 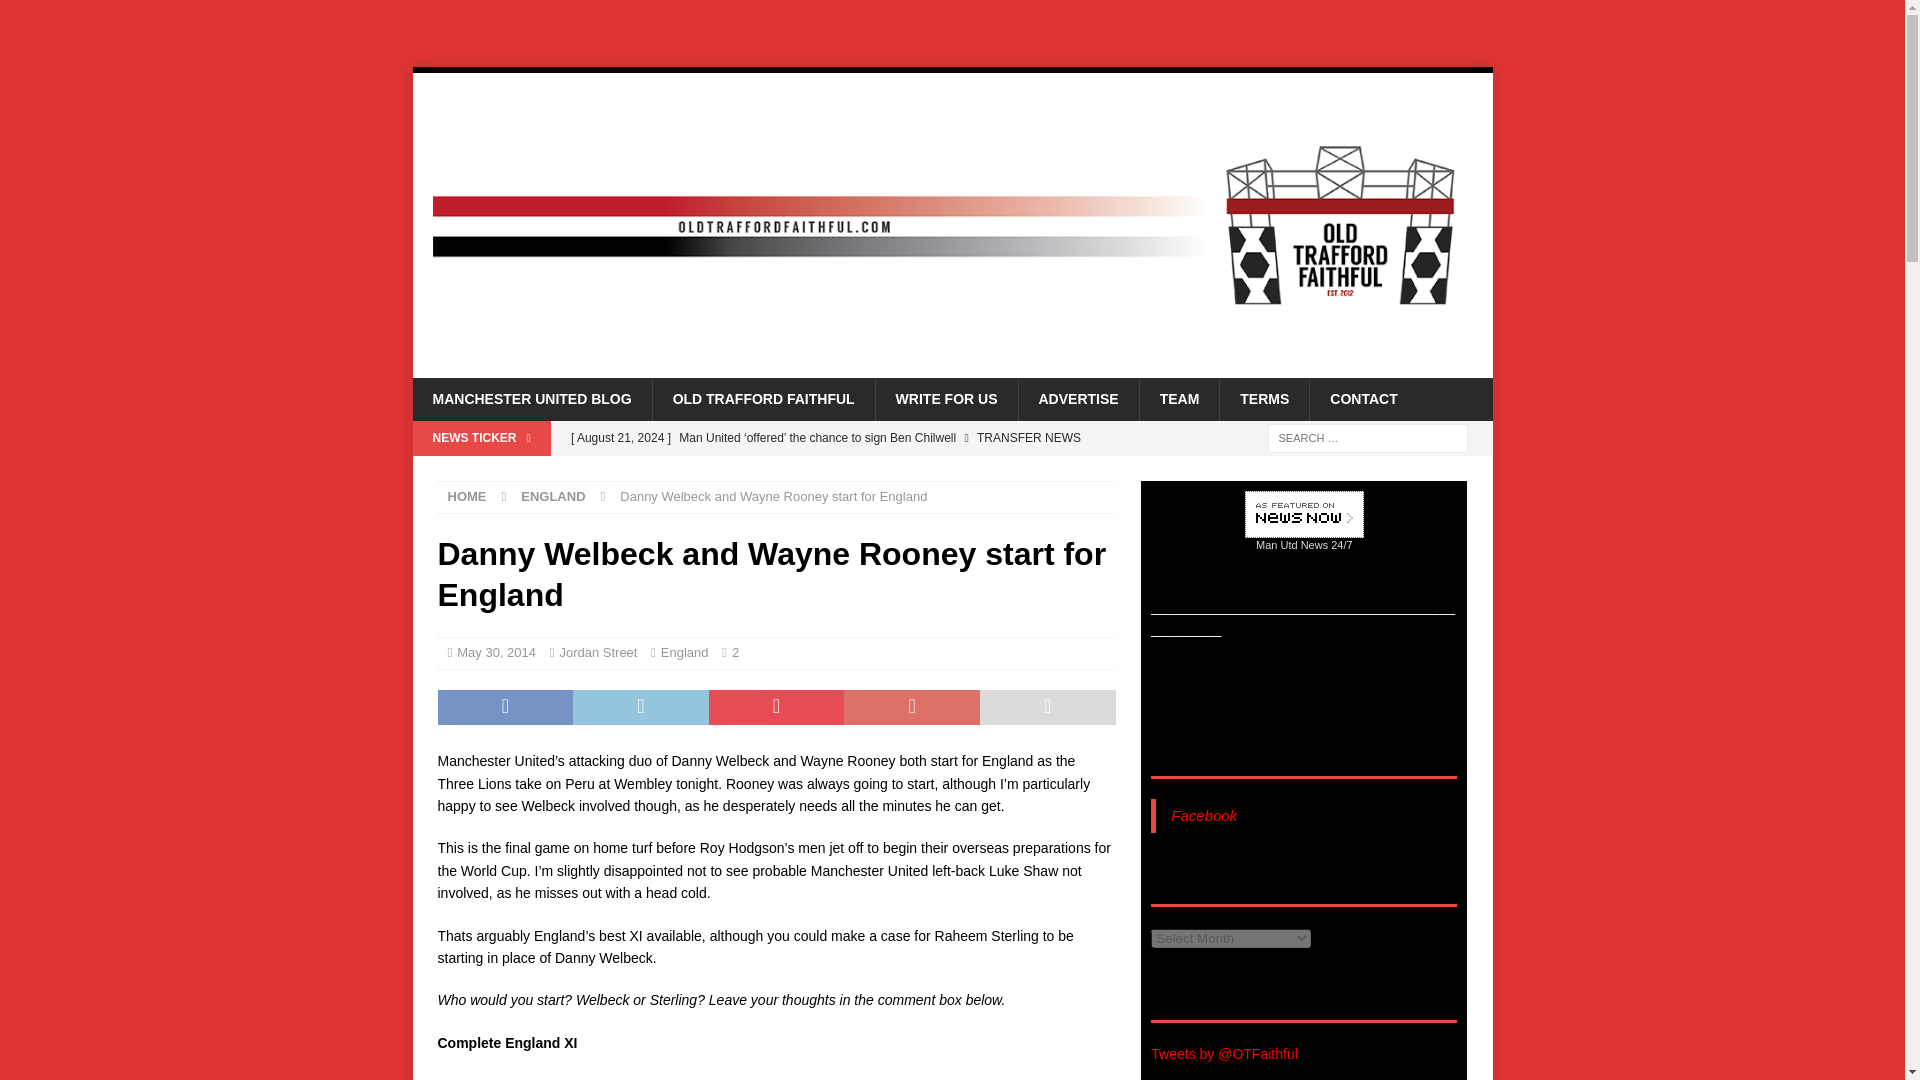 I want to click on ADVERTISE, so click(x=1078, y=399).